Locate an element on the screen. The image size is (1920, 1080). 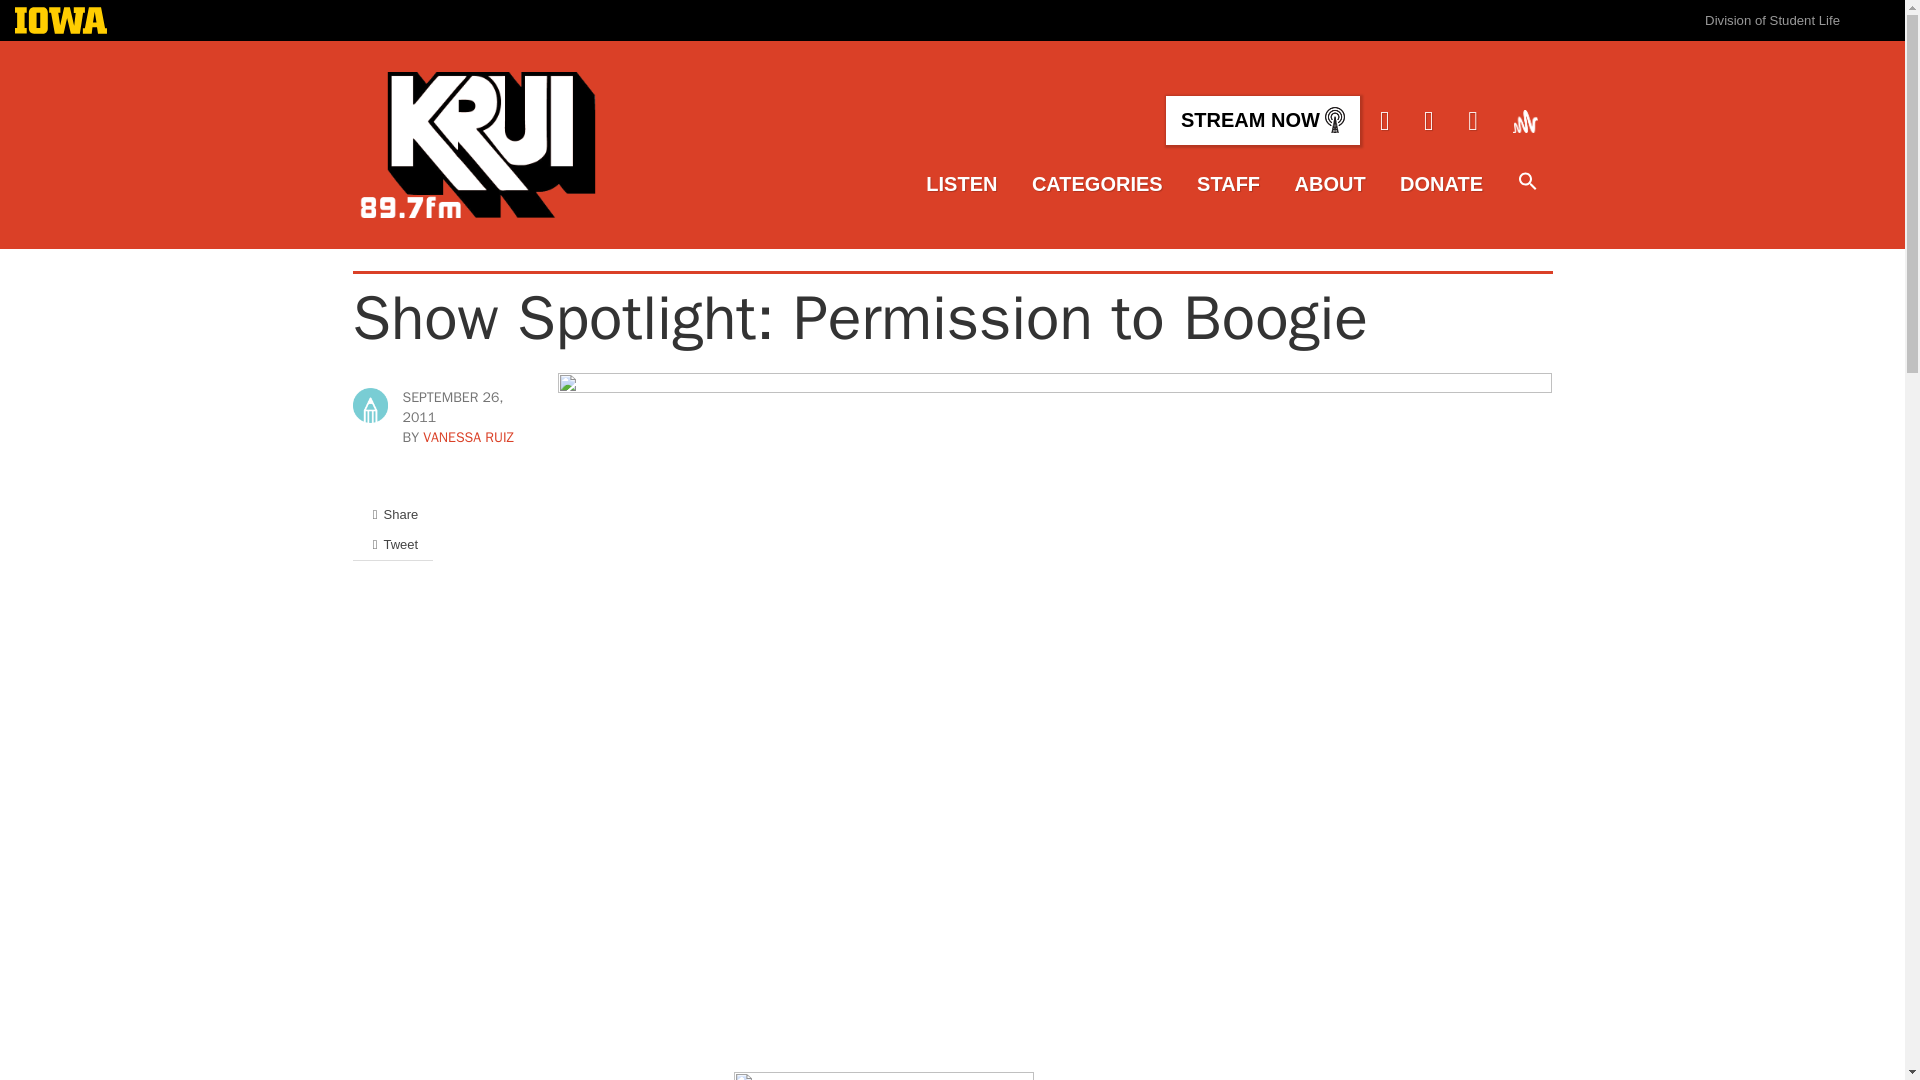
CATEGORIES is located at coordinates (1098, 184).